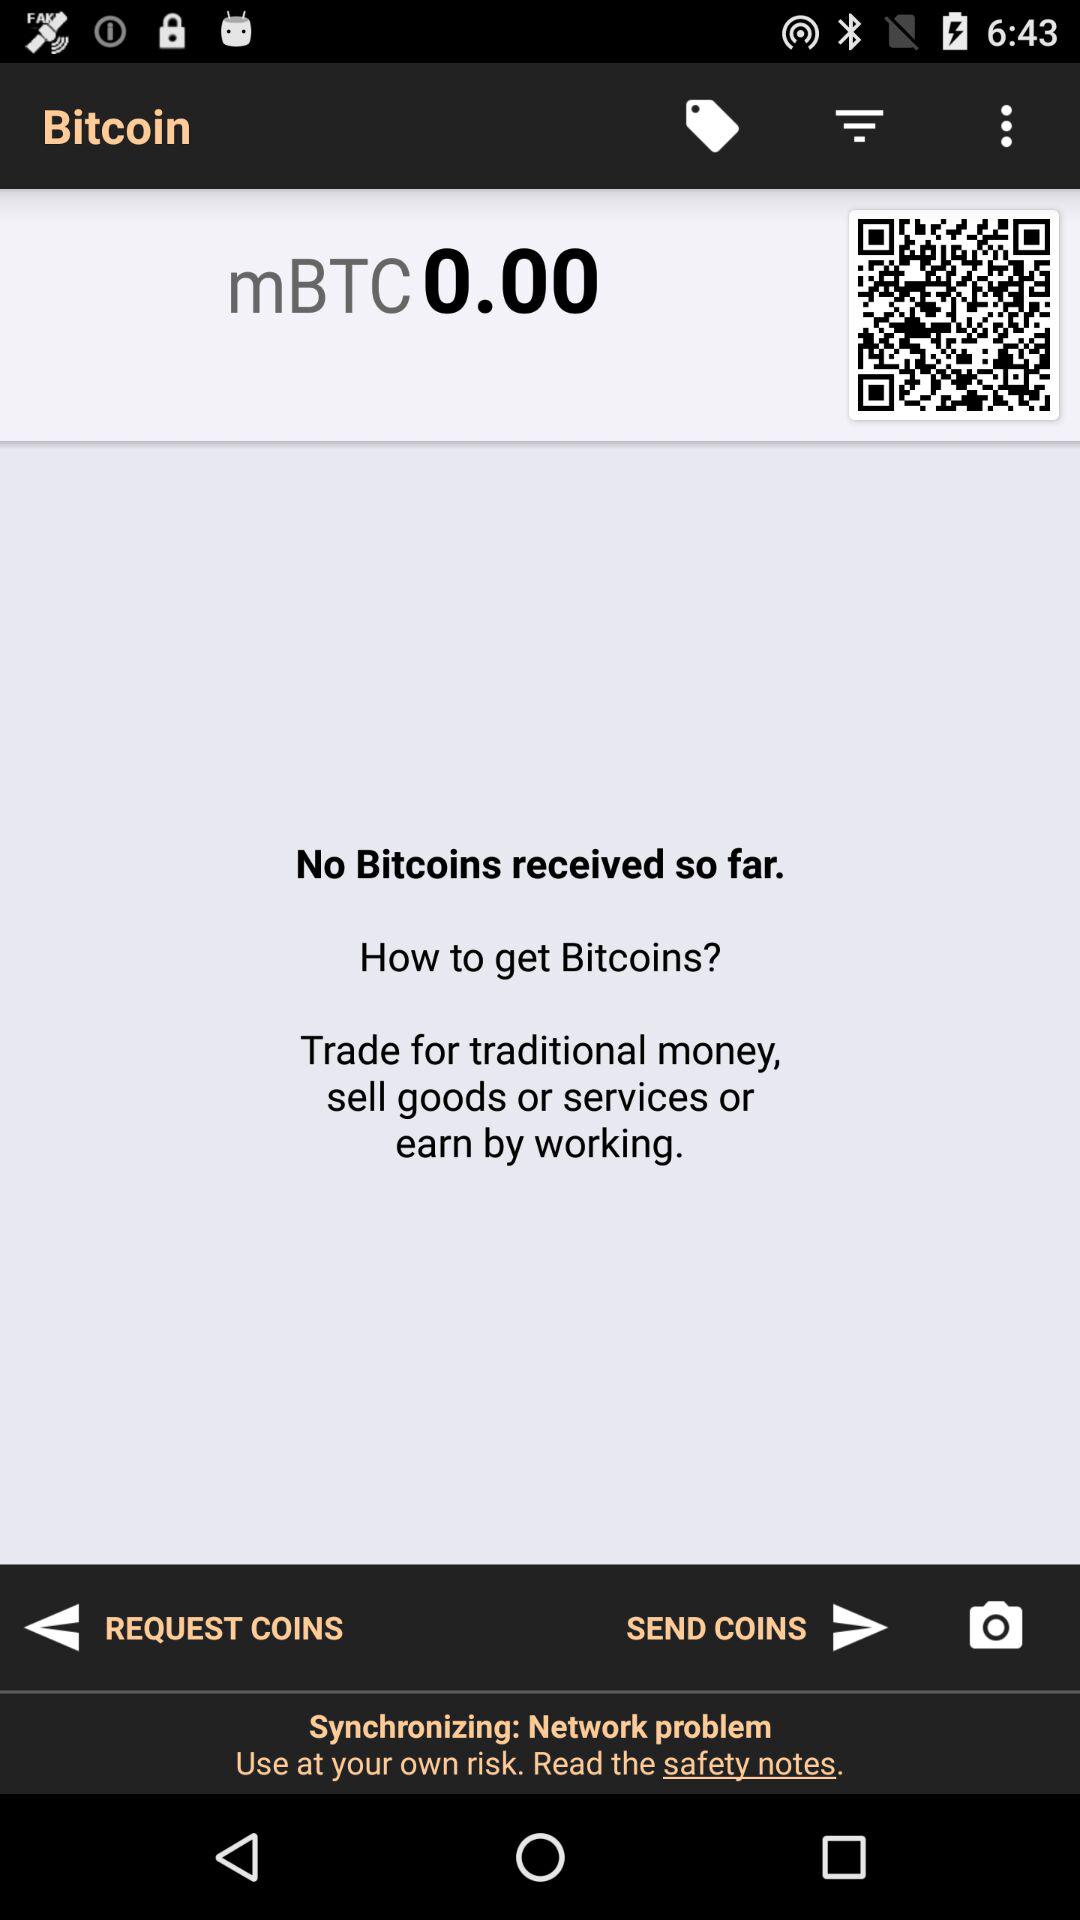  Describe the element at coordinates (996, 1627) in the screenshot. I see `press button to the right of the send coins` at that location.